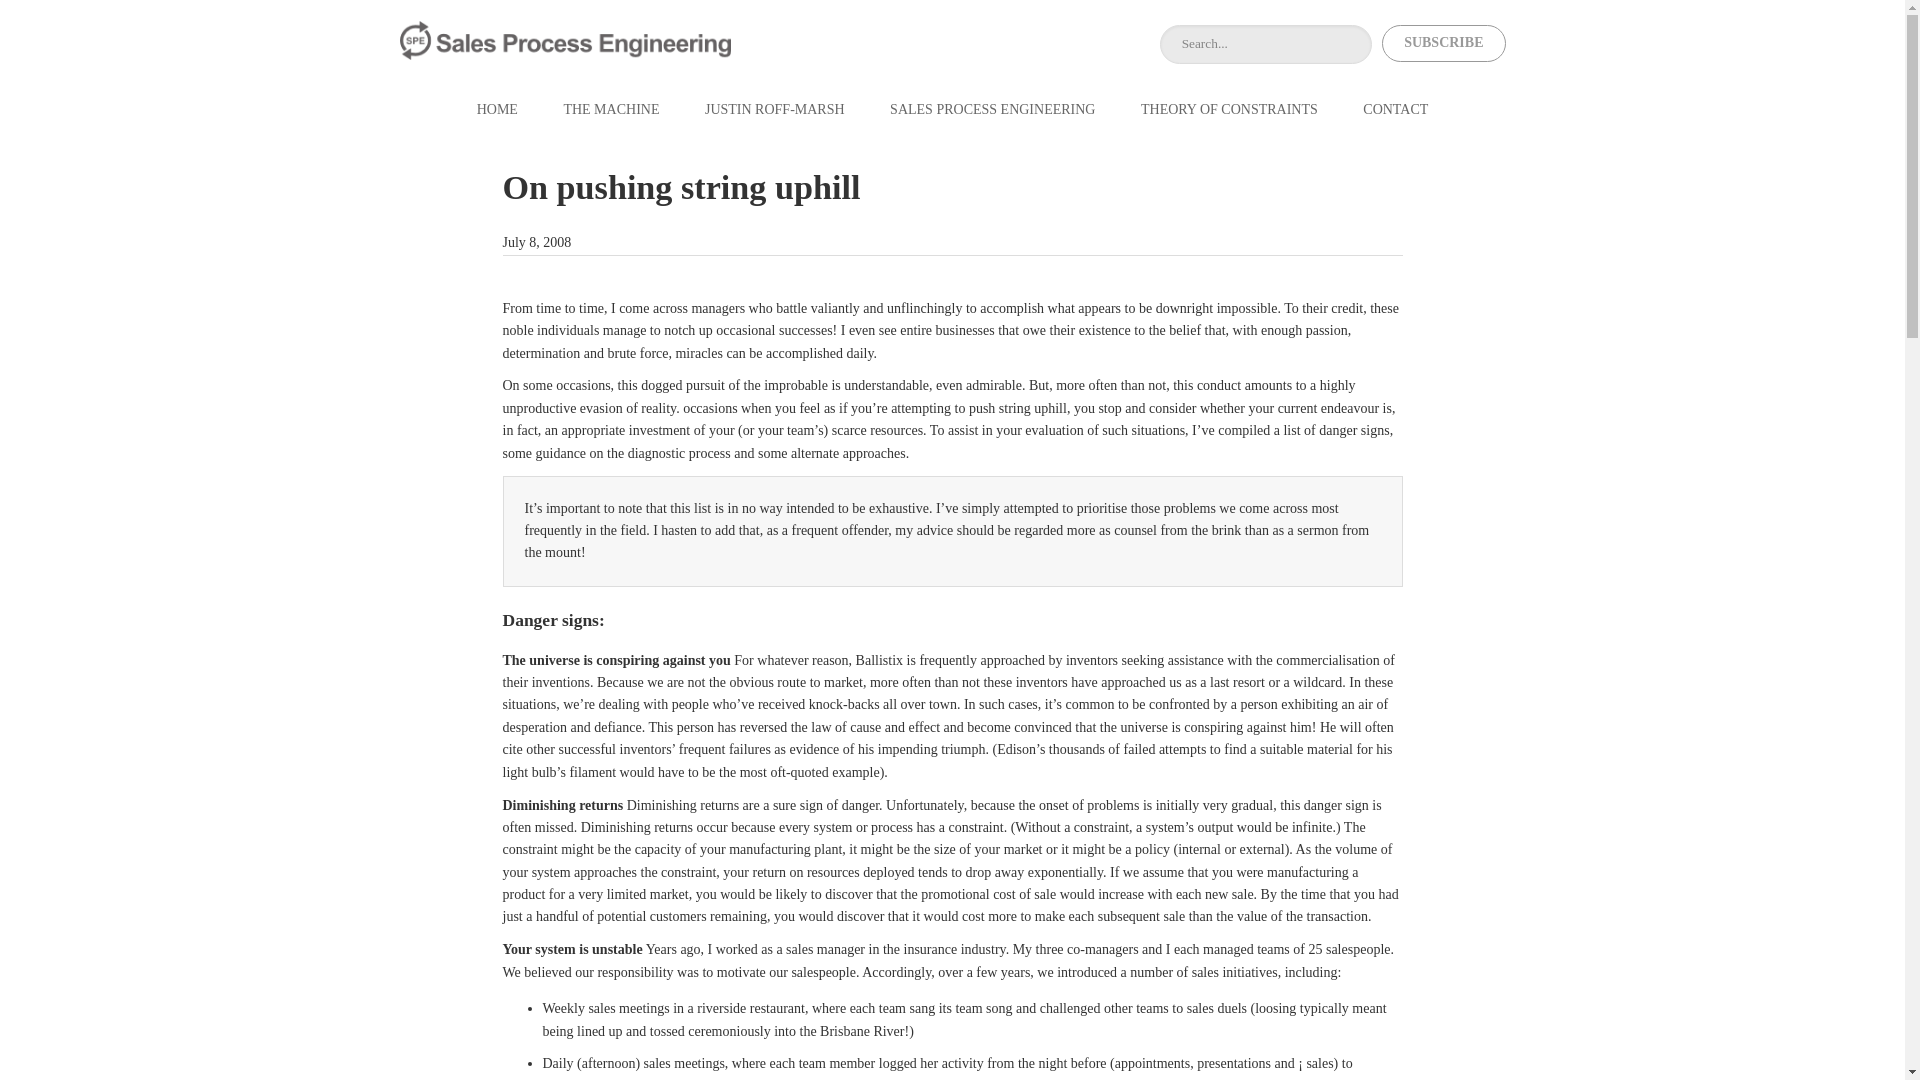  I want to click on SUBSCRIBE, so click(1444, 42).